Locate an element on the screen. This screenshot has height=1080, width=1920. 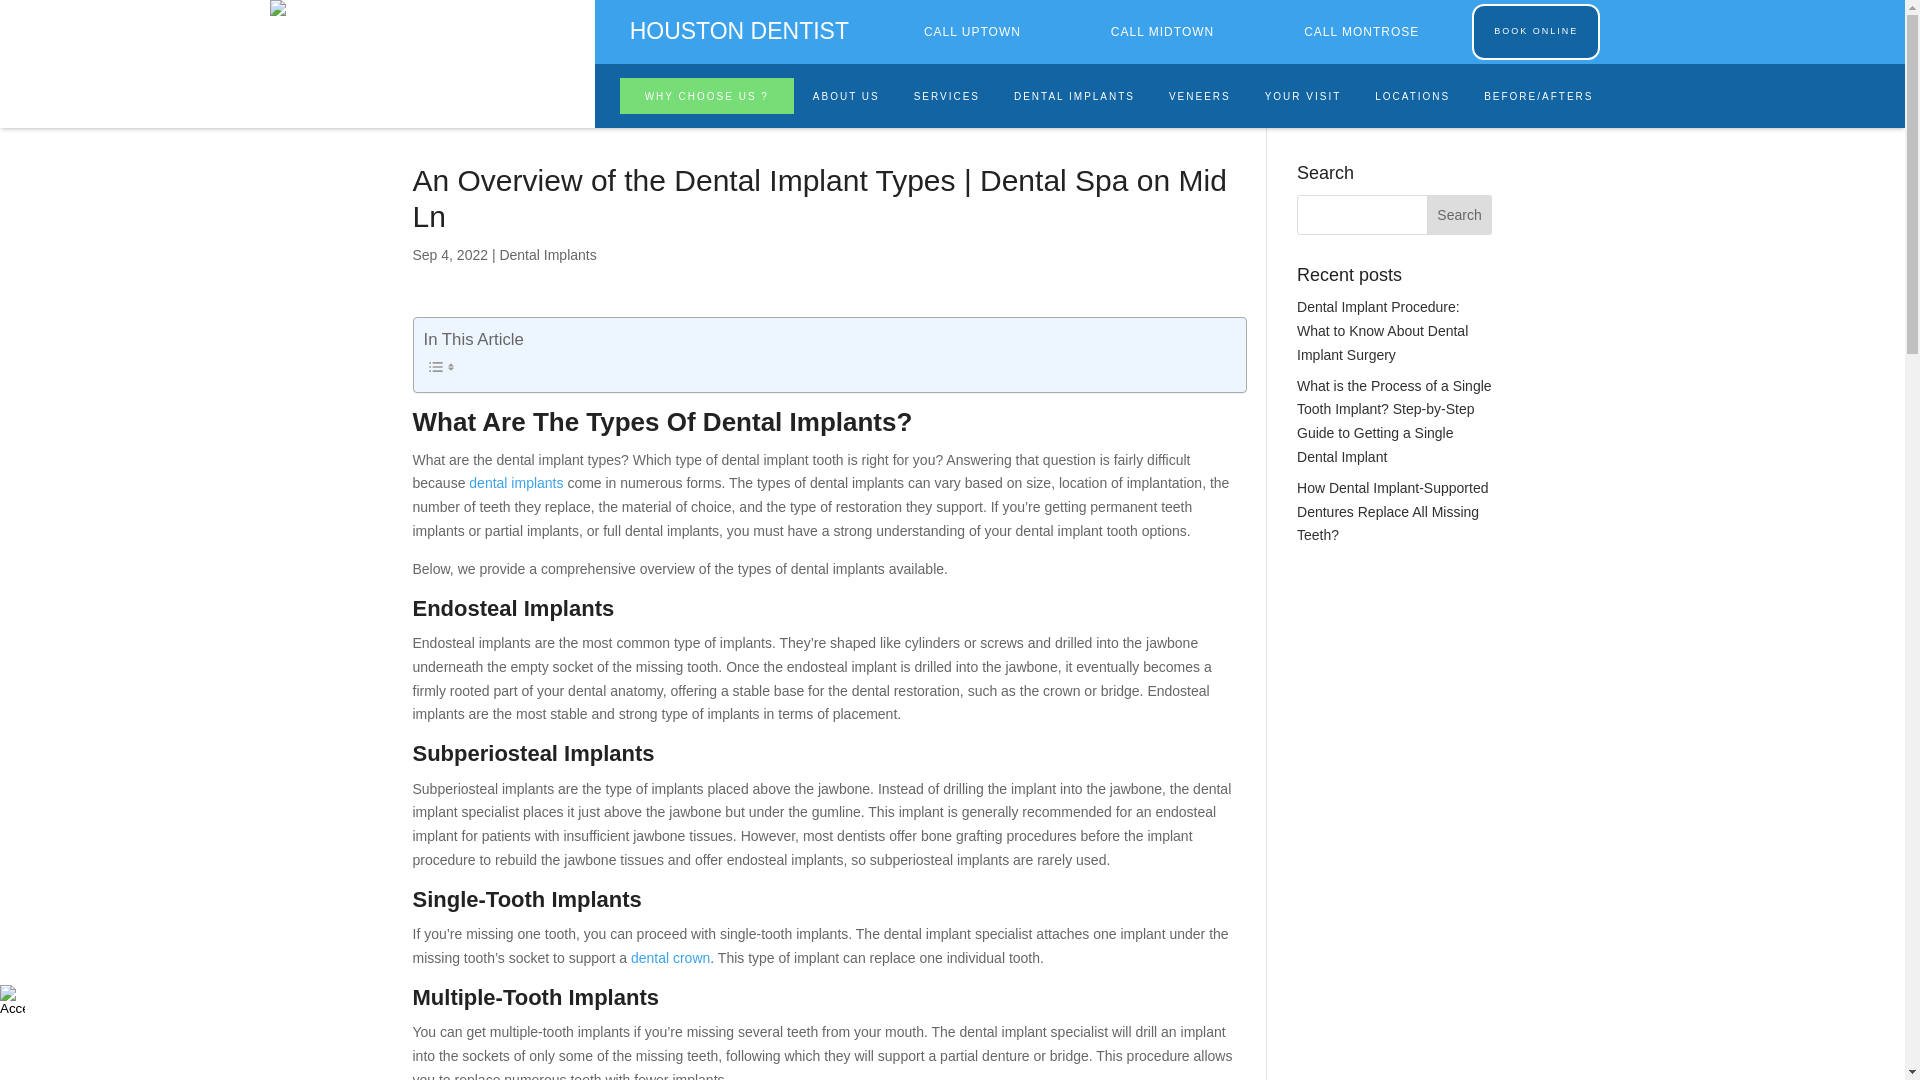
urban-dental-log-and-google-review-updated is located at coordinates (328, 8).